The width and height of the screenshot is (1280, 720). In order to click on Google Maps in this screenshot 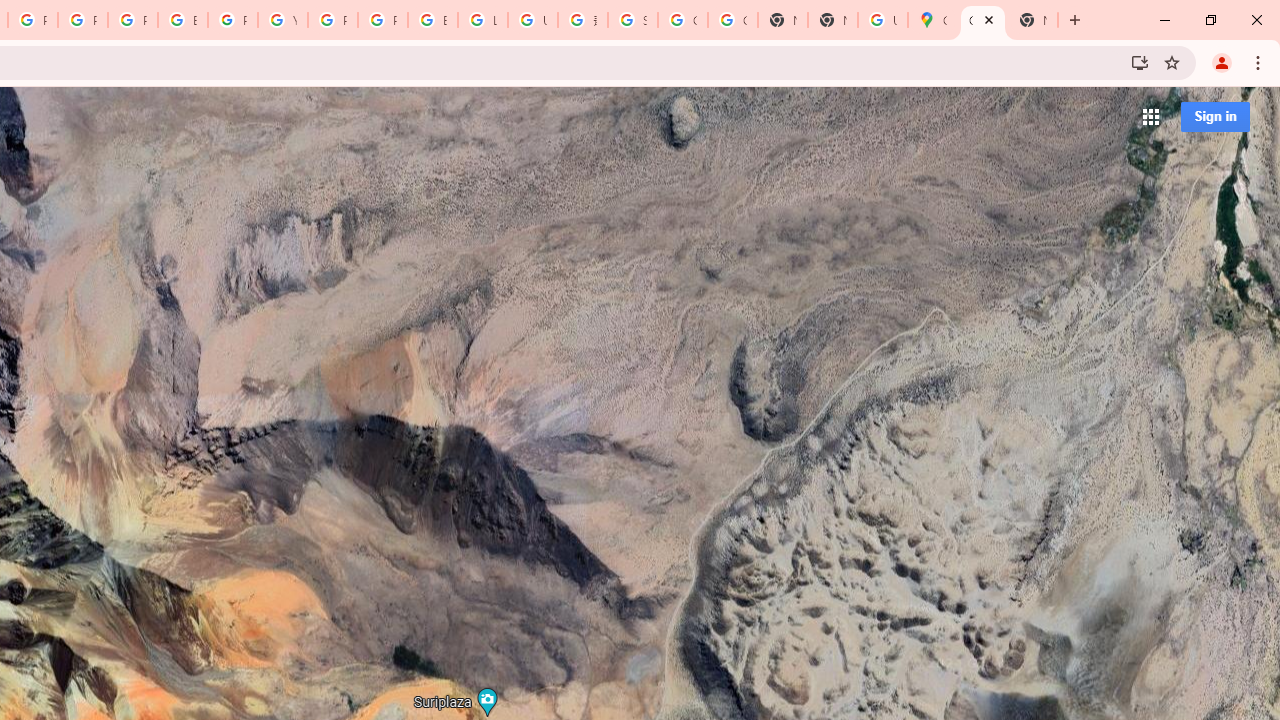, I will do `click(982, 20)`.